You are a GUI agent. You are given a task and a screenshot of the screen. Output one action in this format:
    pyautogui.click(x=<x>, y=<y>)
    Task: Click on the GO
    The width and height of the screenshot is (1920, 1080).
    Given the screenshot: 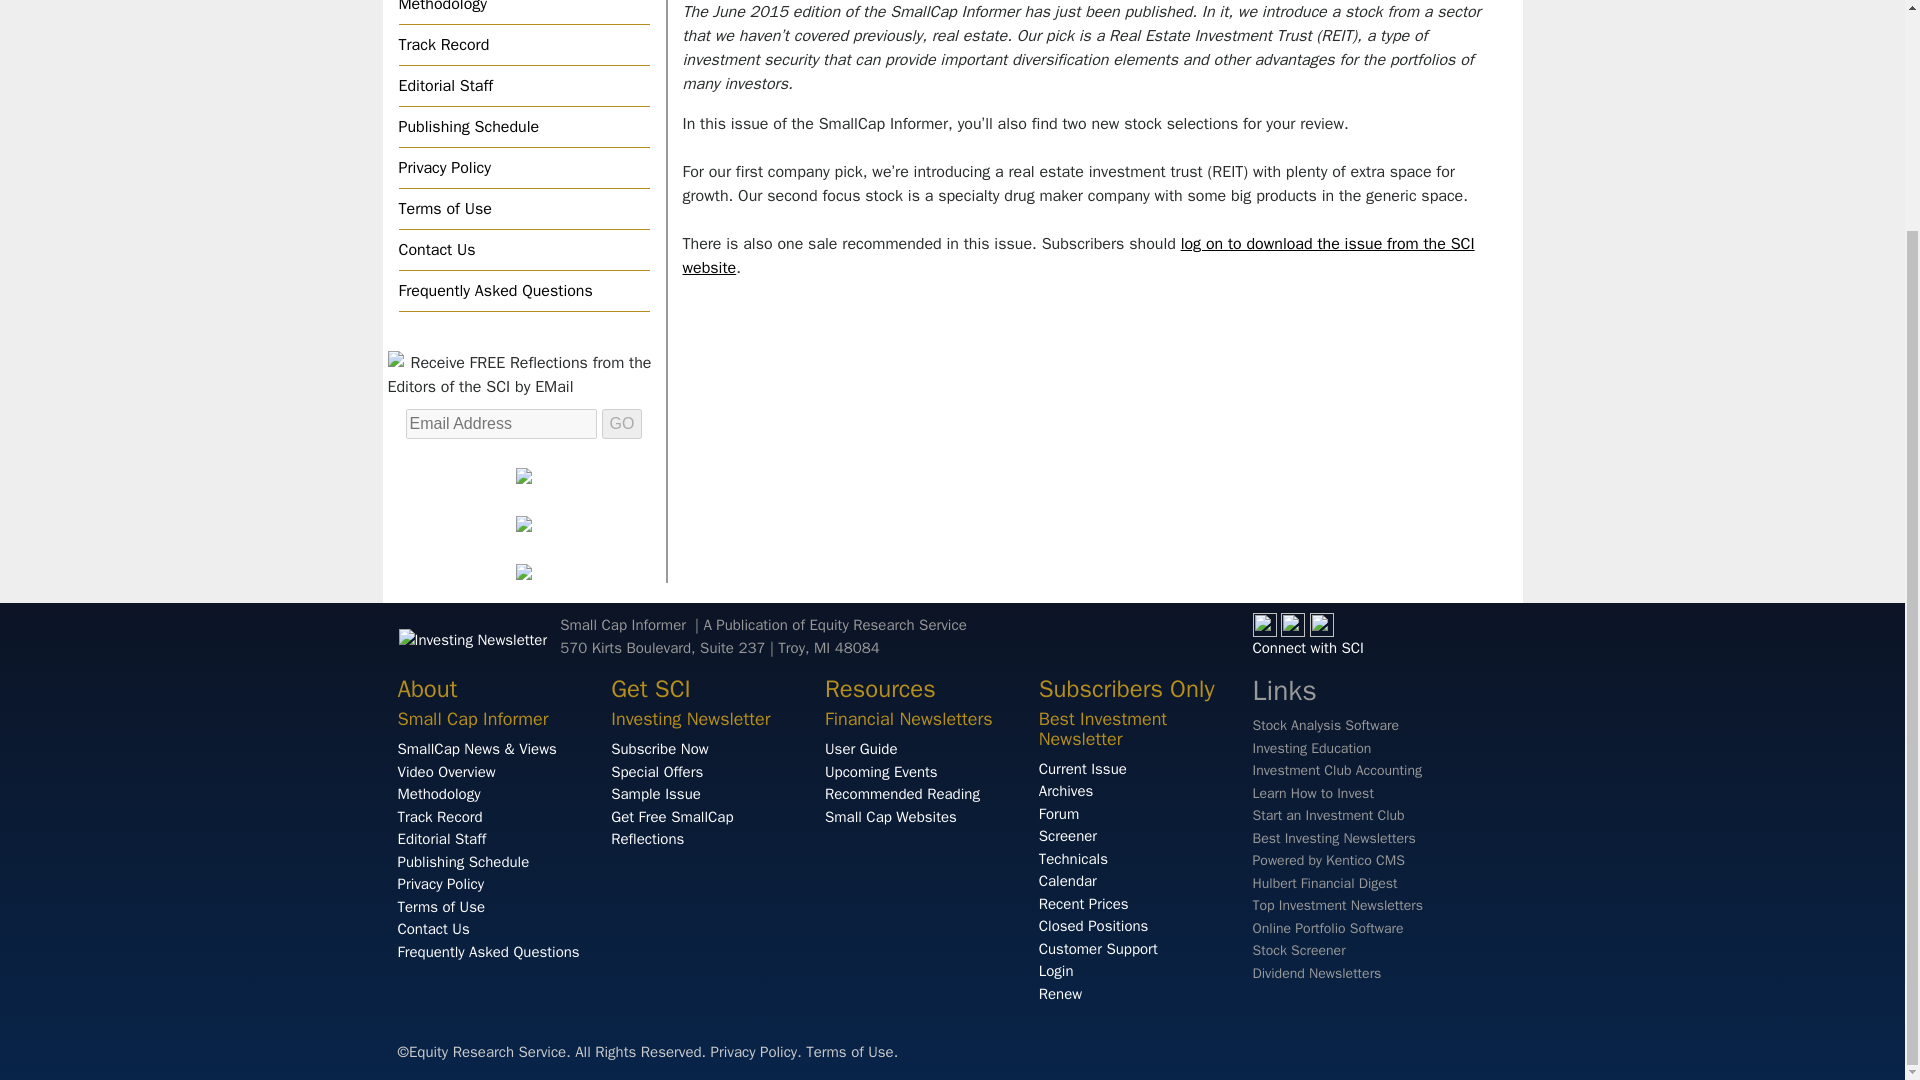 What is the action you would take?
    pyautogui.click(x=622, y=424)
    